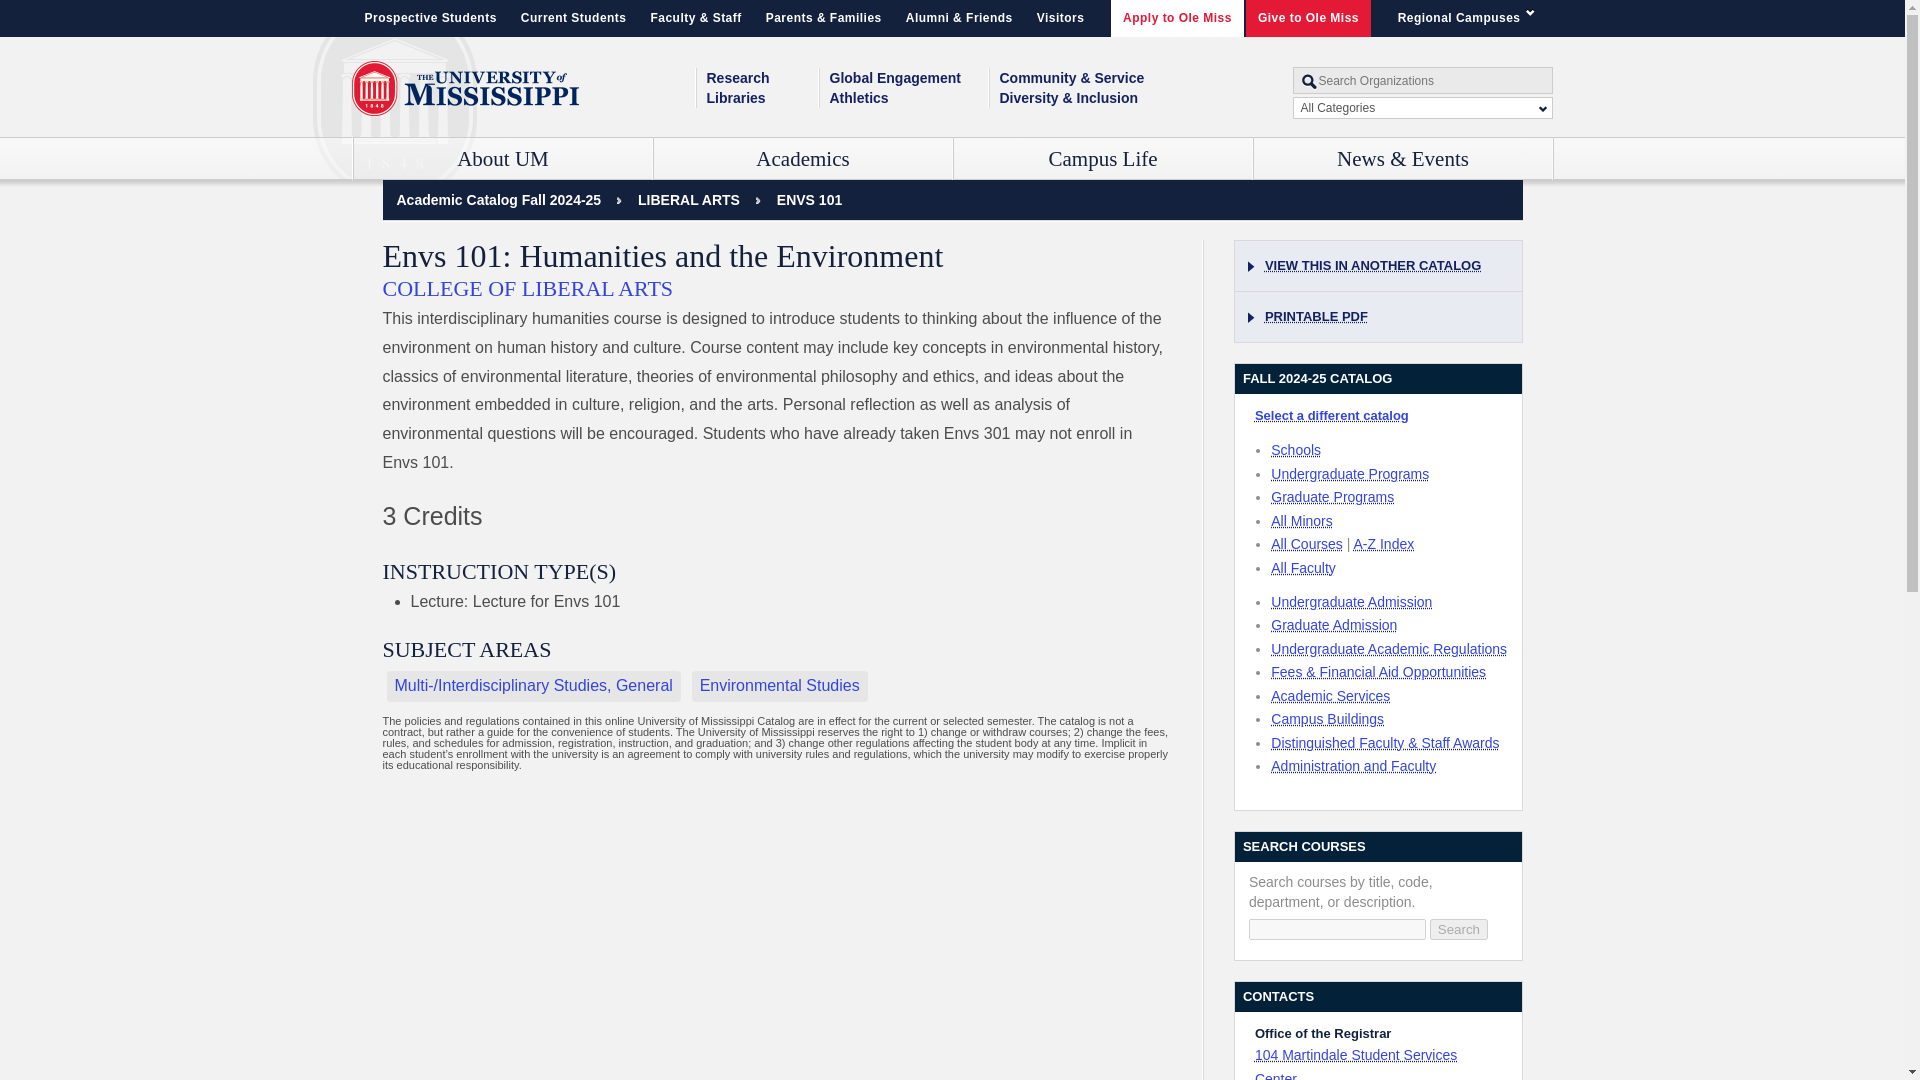 The height and width of the screenshot is (1080, 1920). Describe the element at coordinates (908, 78) in the screenshot. I see `Global Engagement` at that location.